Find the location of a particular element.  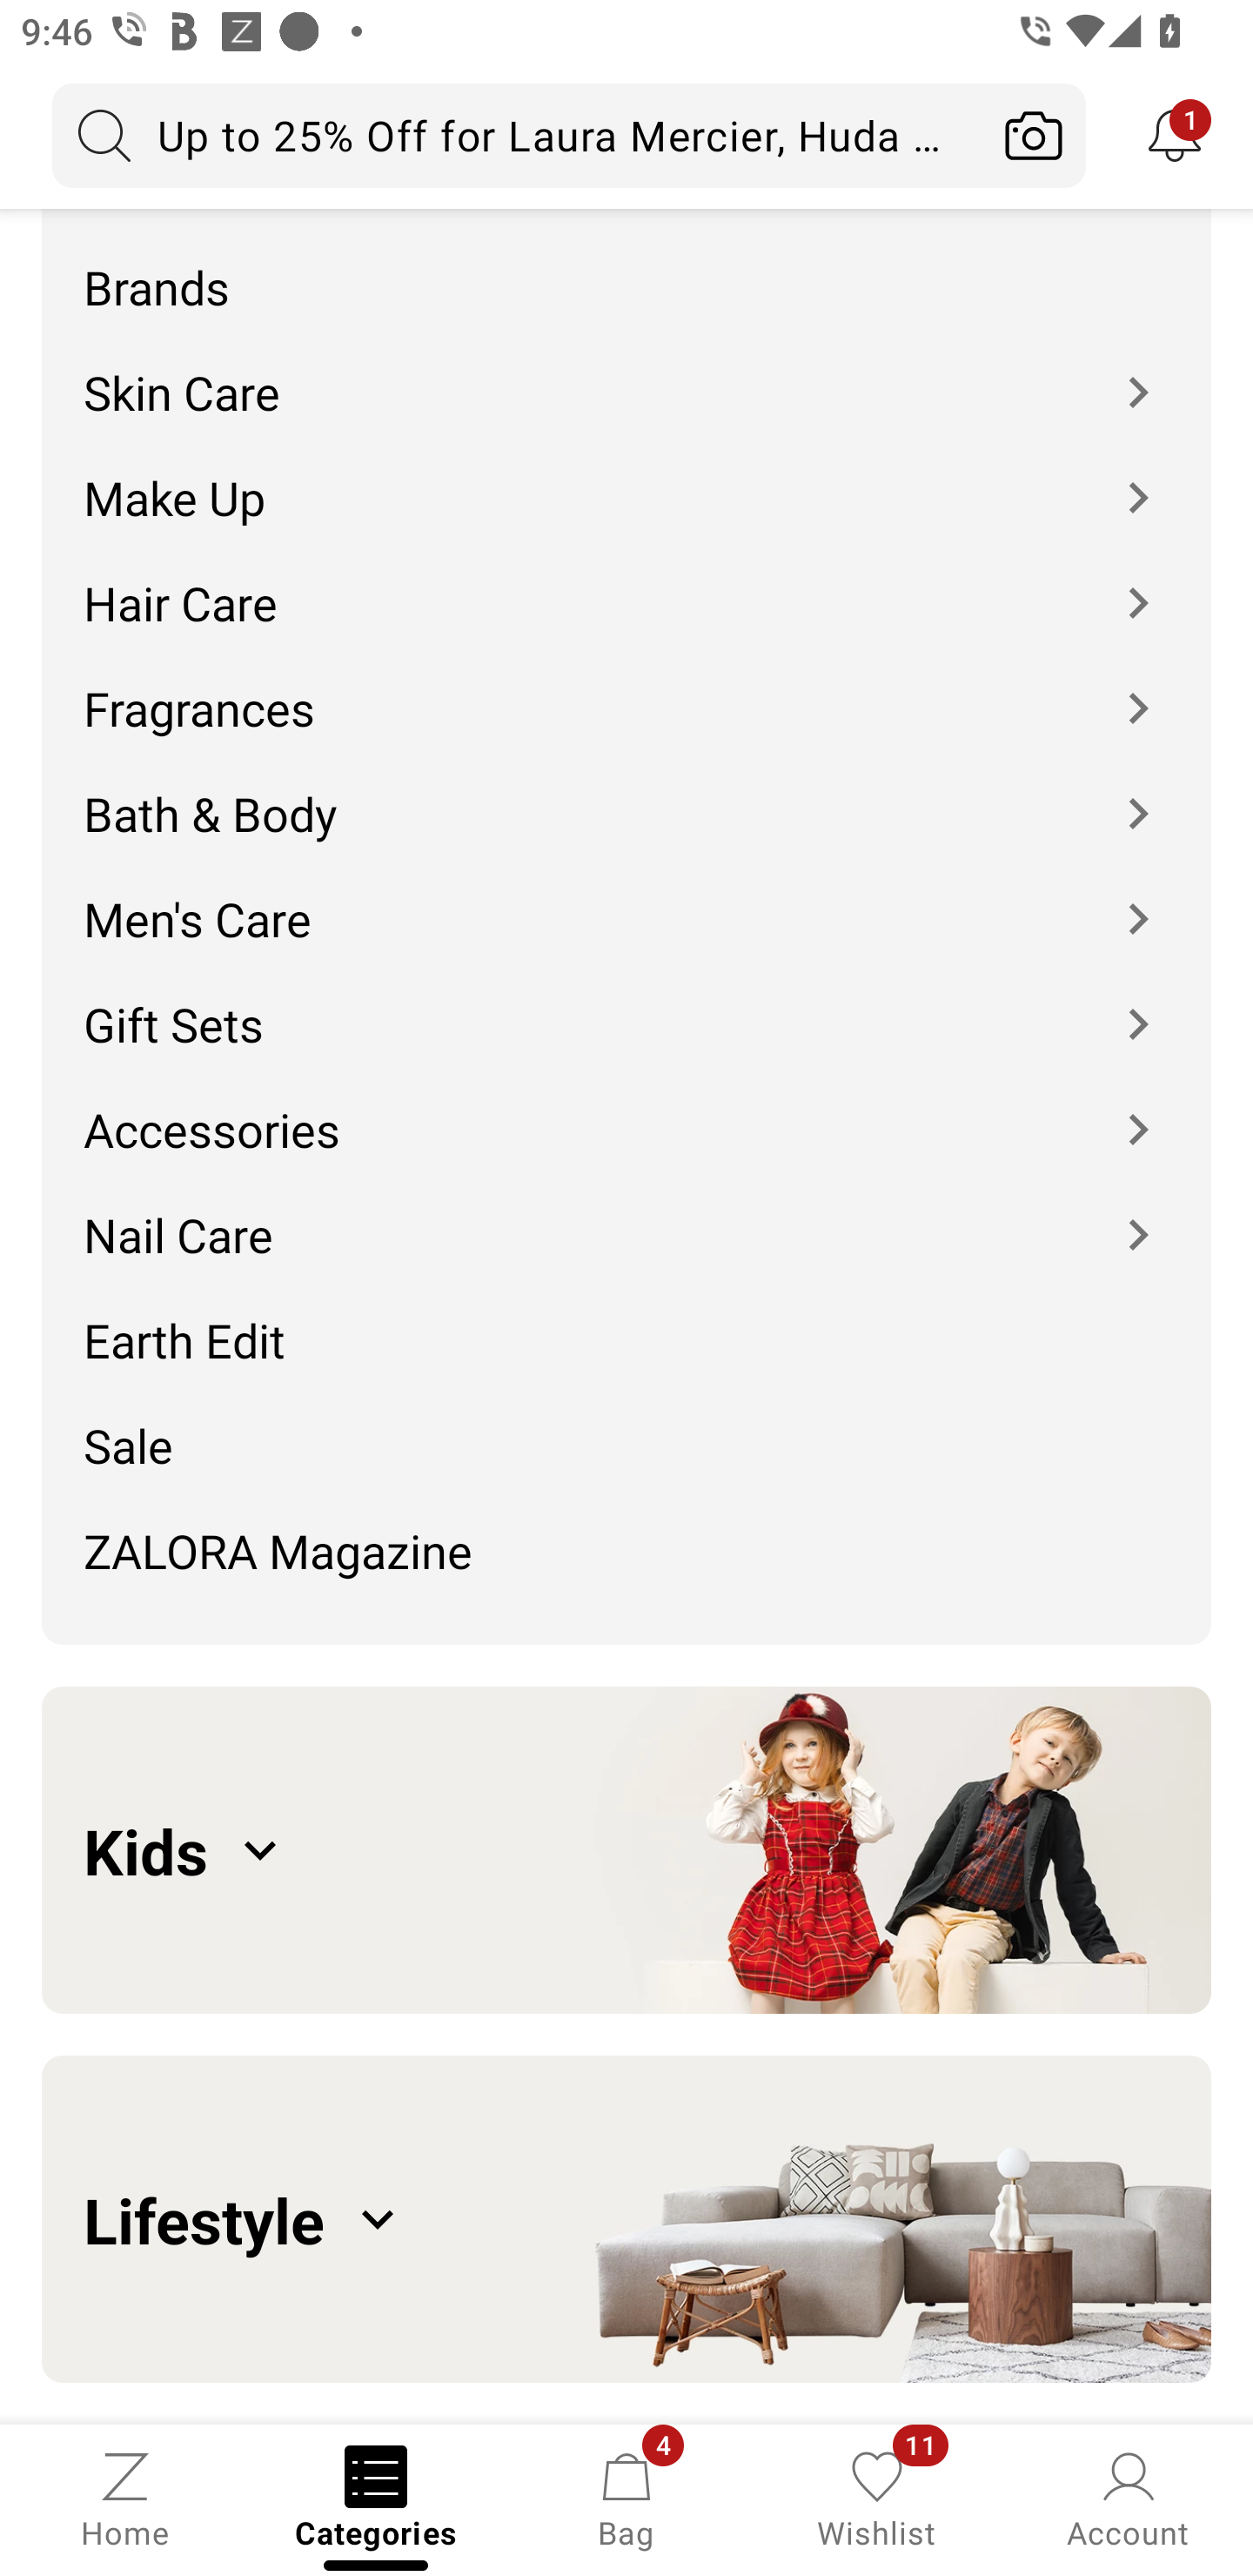

Brands is located at coordinates (626, 266).